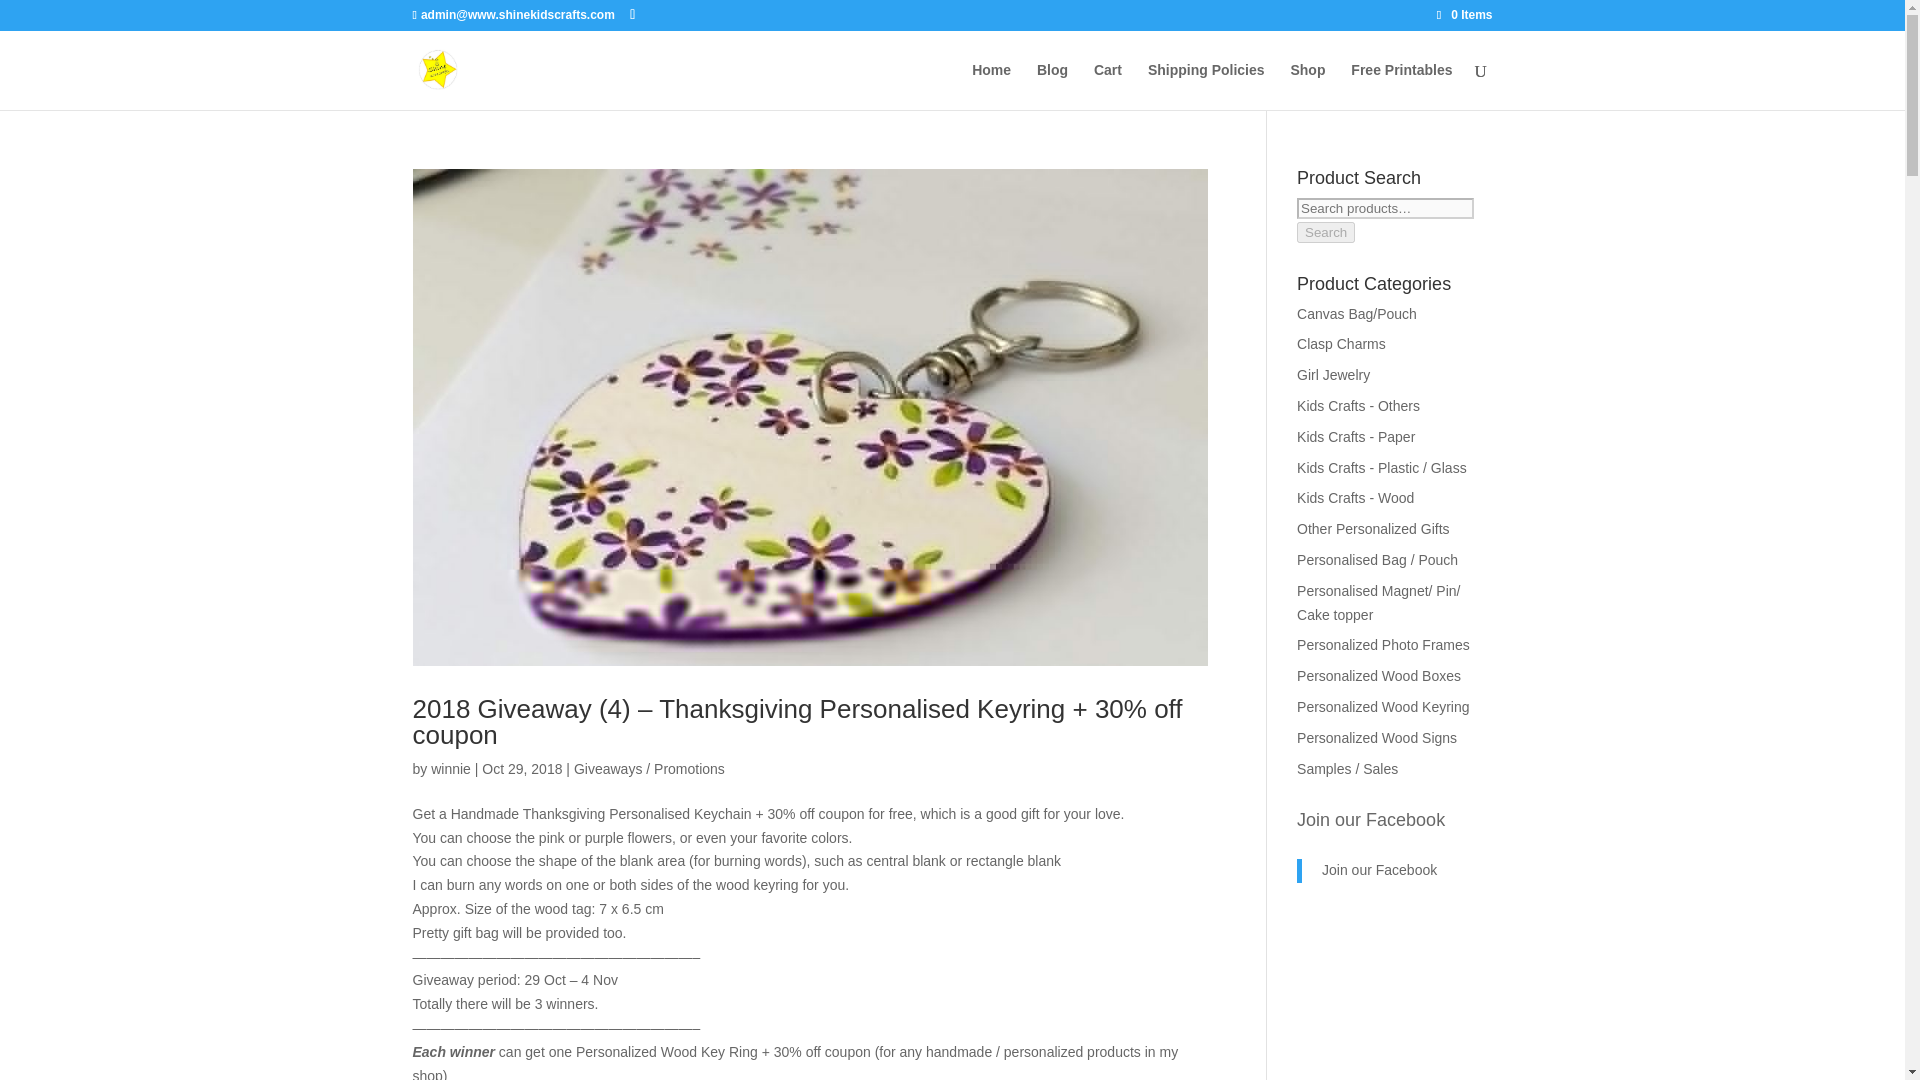 This screenshot has width=1920, height=1080. I want to click on Search, so click(1326, 232).